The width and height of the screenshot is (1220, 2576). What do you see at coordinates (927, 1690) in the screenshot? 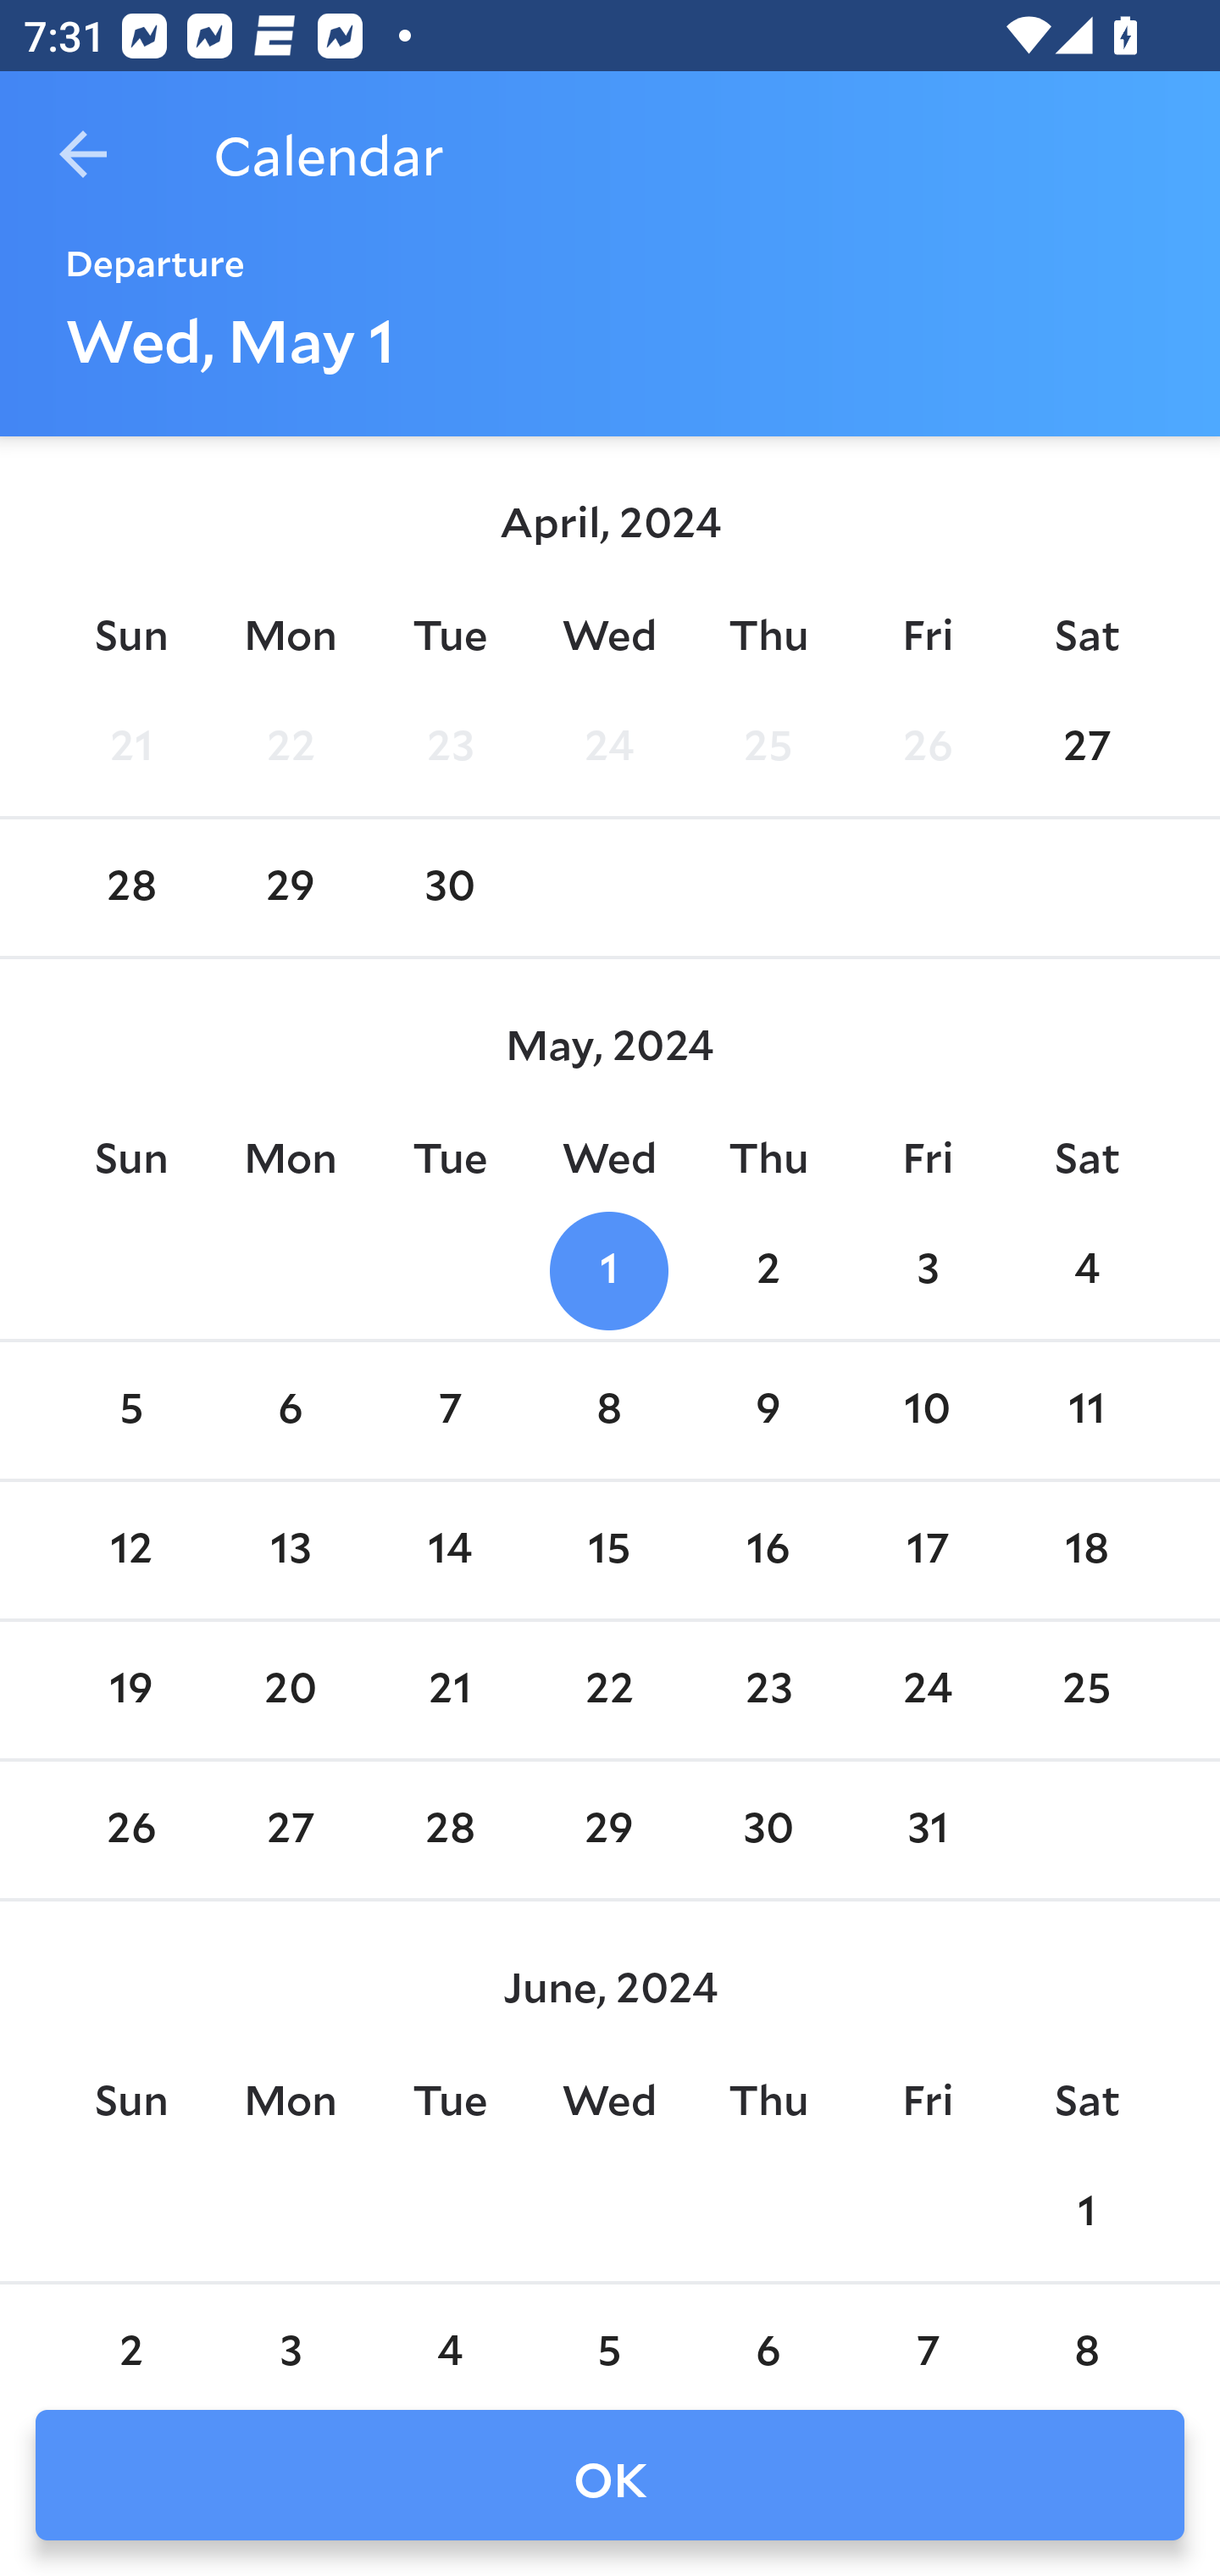
I see `24` at bounding box center [927, 1690].